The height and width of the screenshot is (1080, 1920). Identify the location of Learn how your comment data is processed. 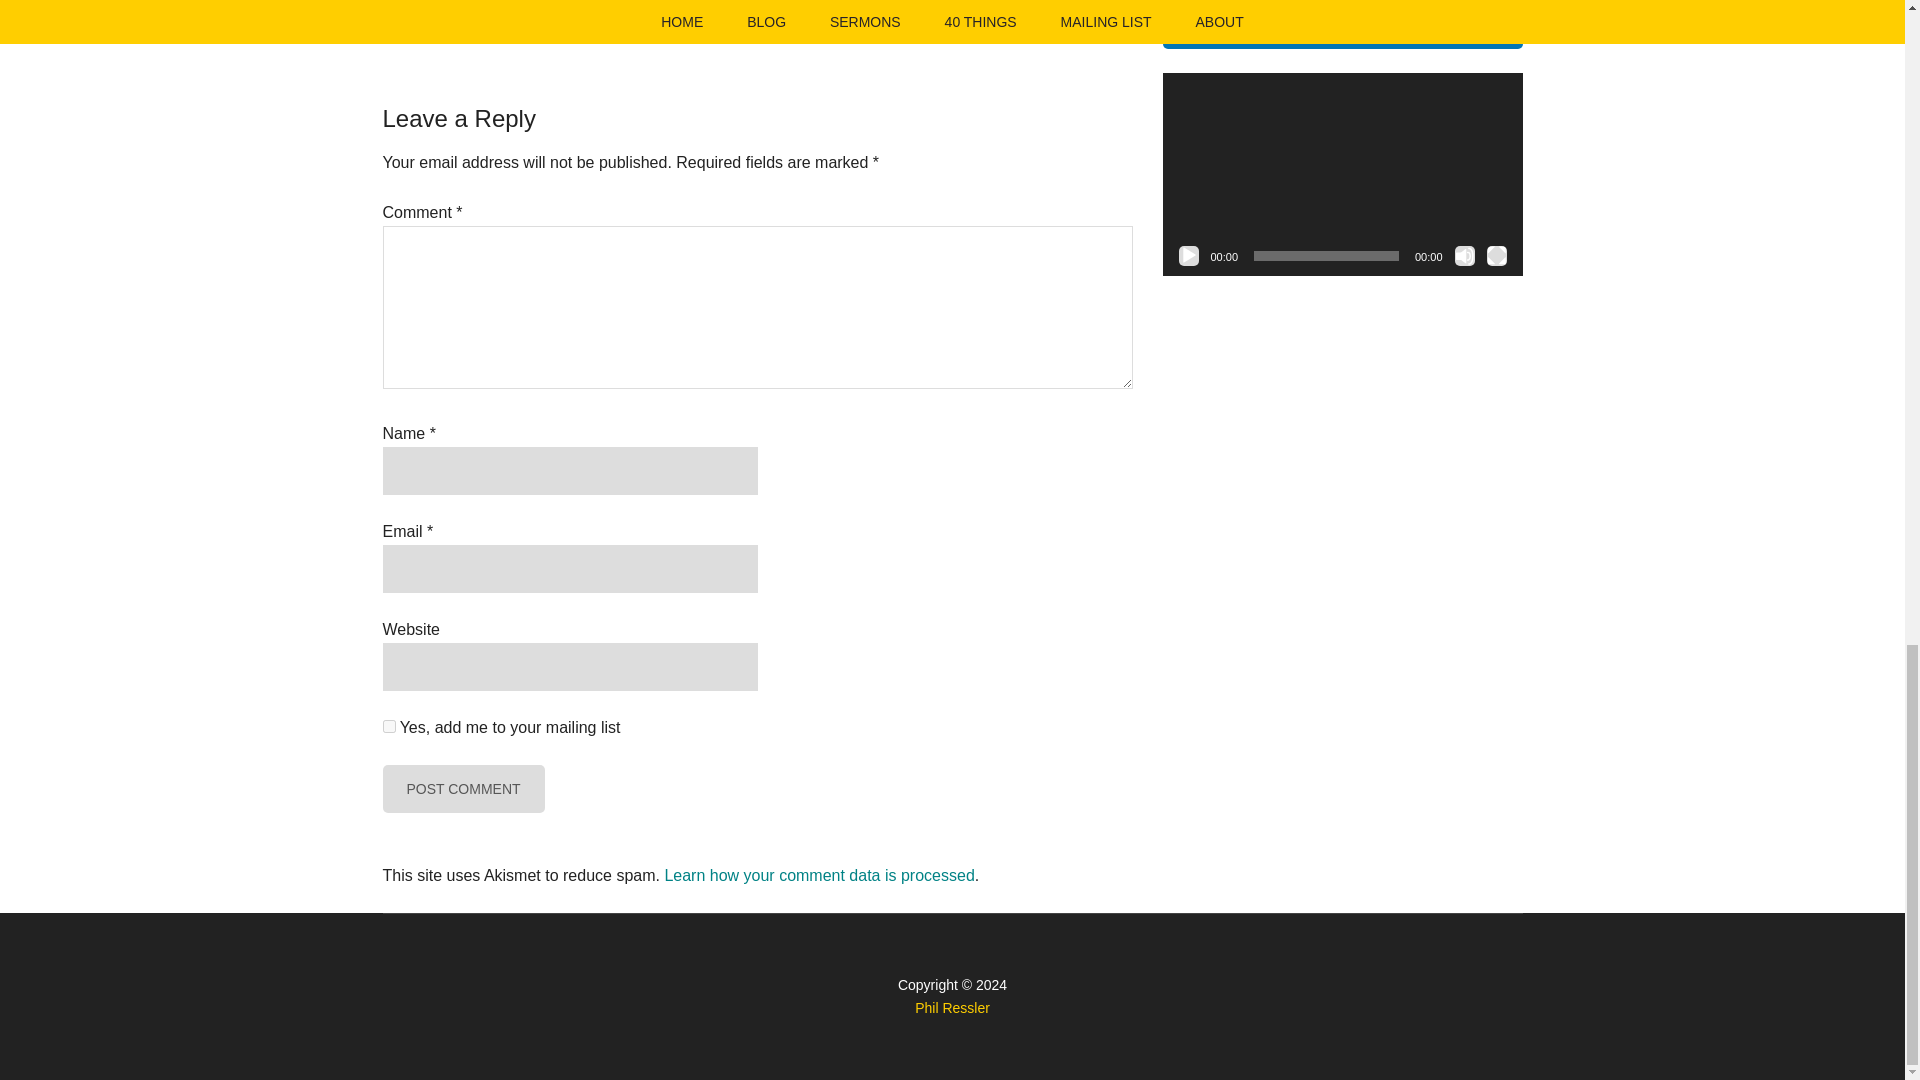
(818, 876).